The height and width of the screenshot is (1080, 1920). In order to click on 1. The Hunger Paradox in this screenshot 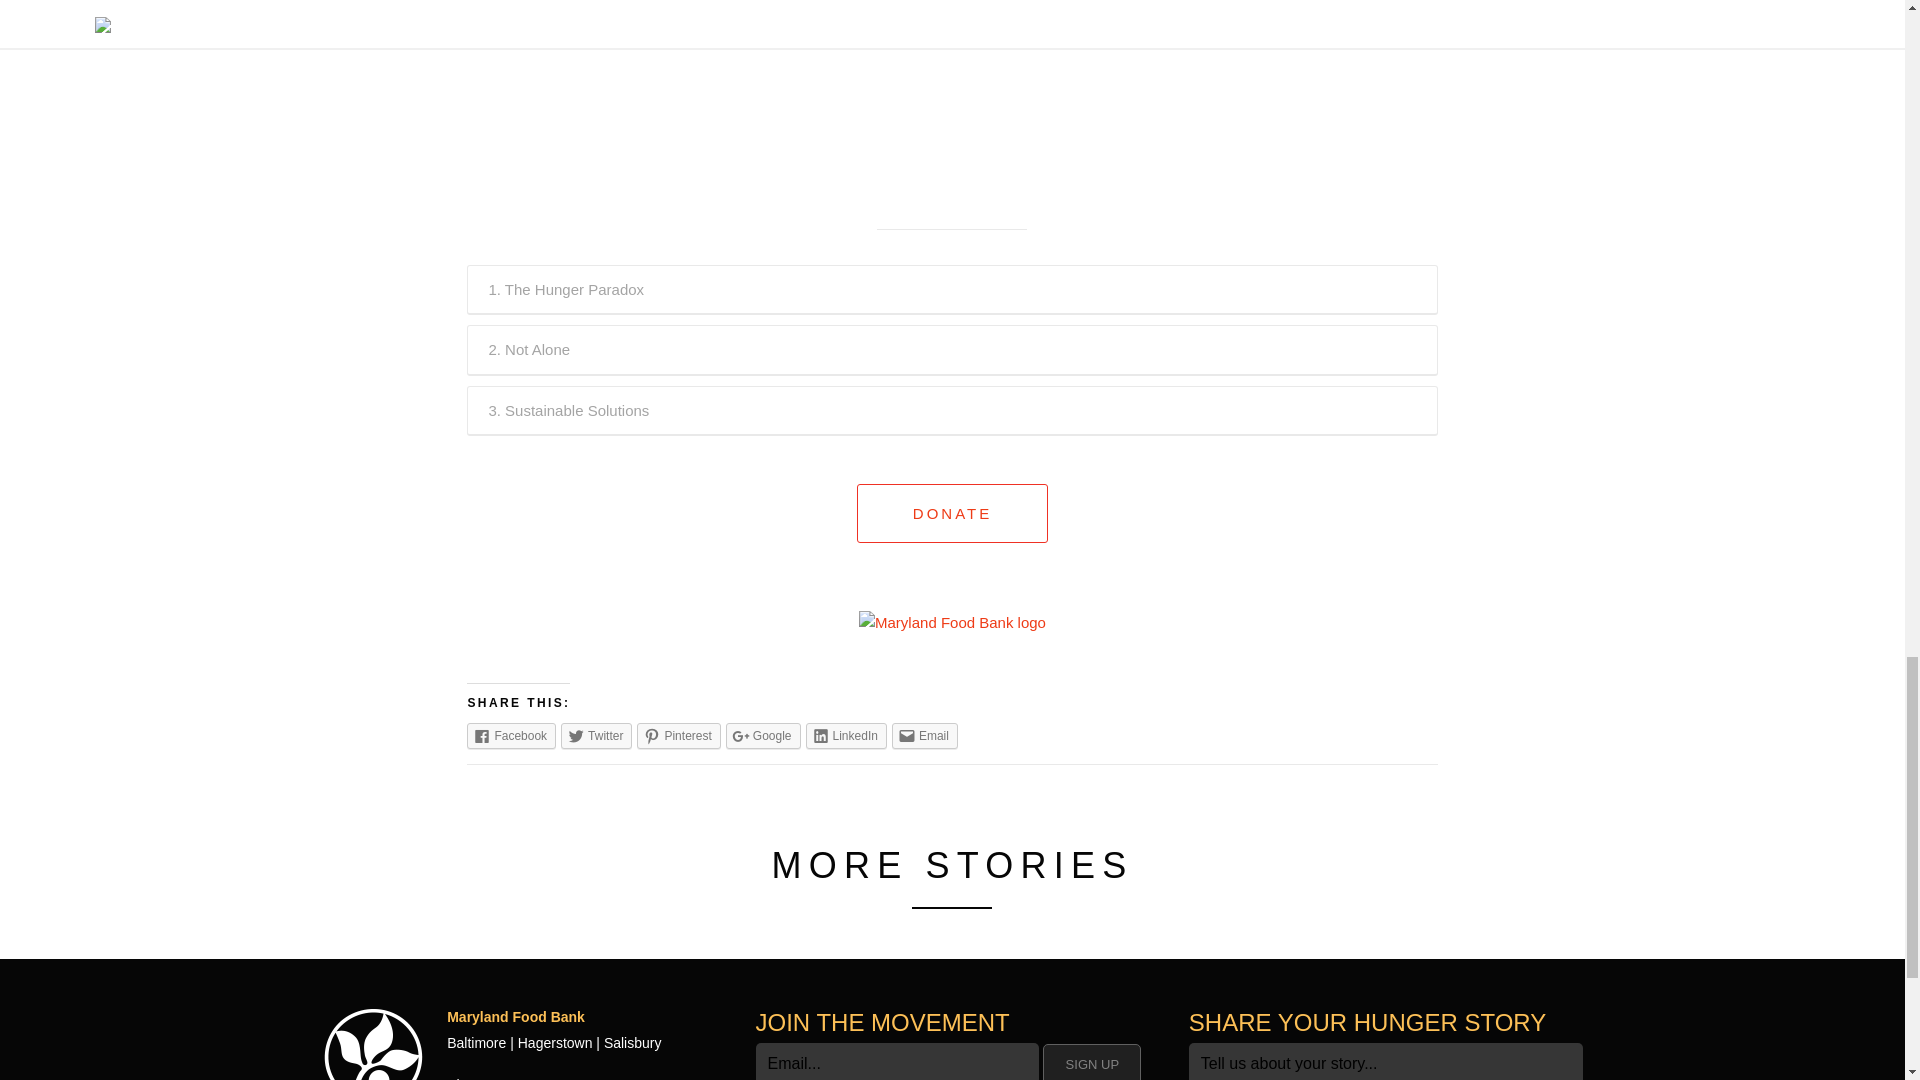, I will do `click(952, 290)`.